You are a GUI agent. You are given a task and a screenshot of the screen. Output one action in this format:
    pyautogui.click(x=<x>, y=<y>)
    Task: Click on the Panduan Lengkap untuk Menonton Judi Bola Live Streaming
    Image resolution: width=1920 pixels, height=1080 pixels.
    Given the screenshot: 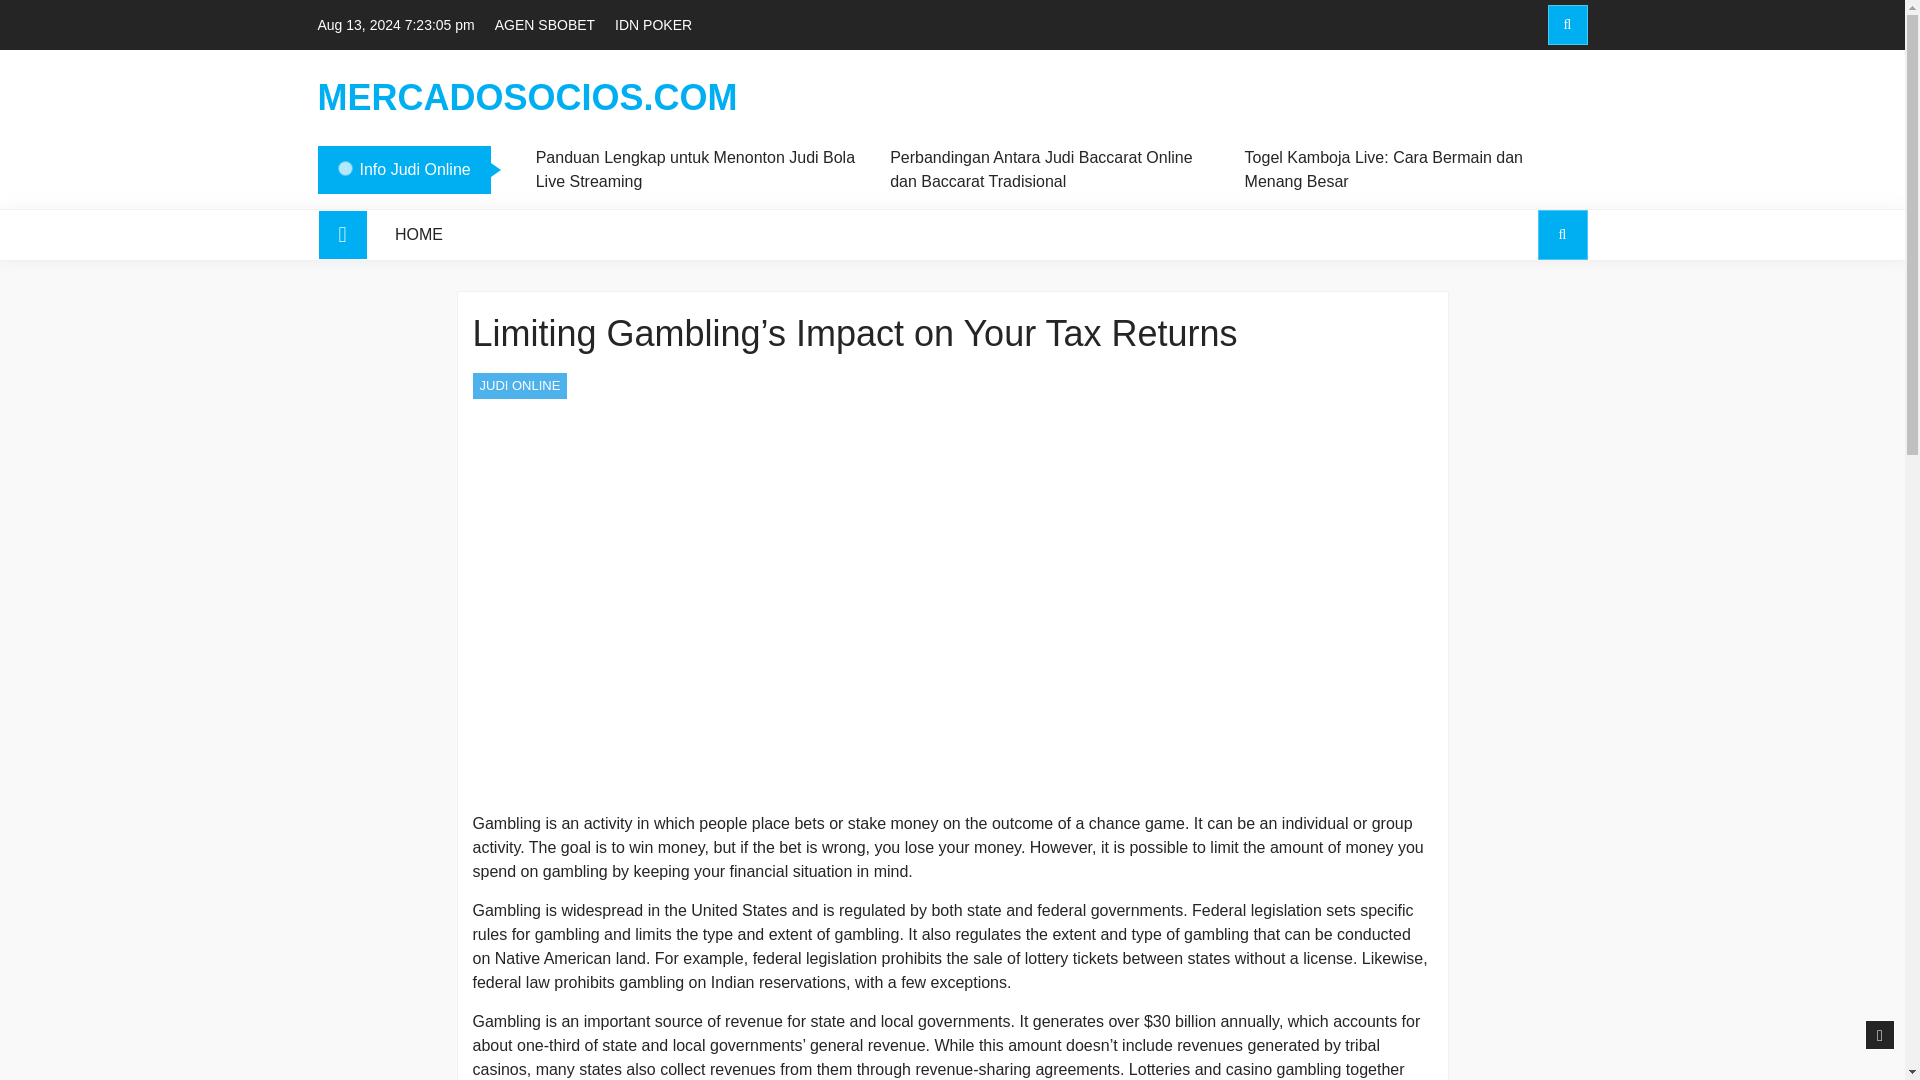 What is the action you would take?
    pyautogui.click(x=696, y=170)
    